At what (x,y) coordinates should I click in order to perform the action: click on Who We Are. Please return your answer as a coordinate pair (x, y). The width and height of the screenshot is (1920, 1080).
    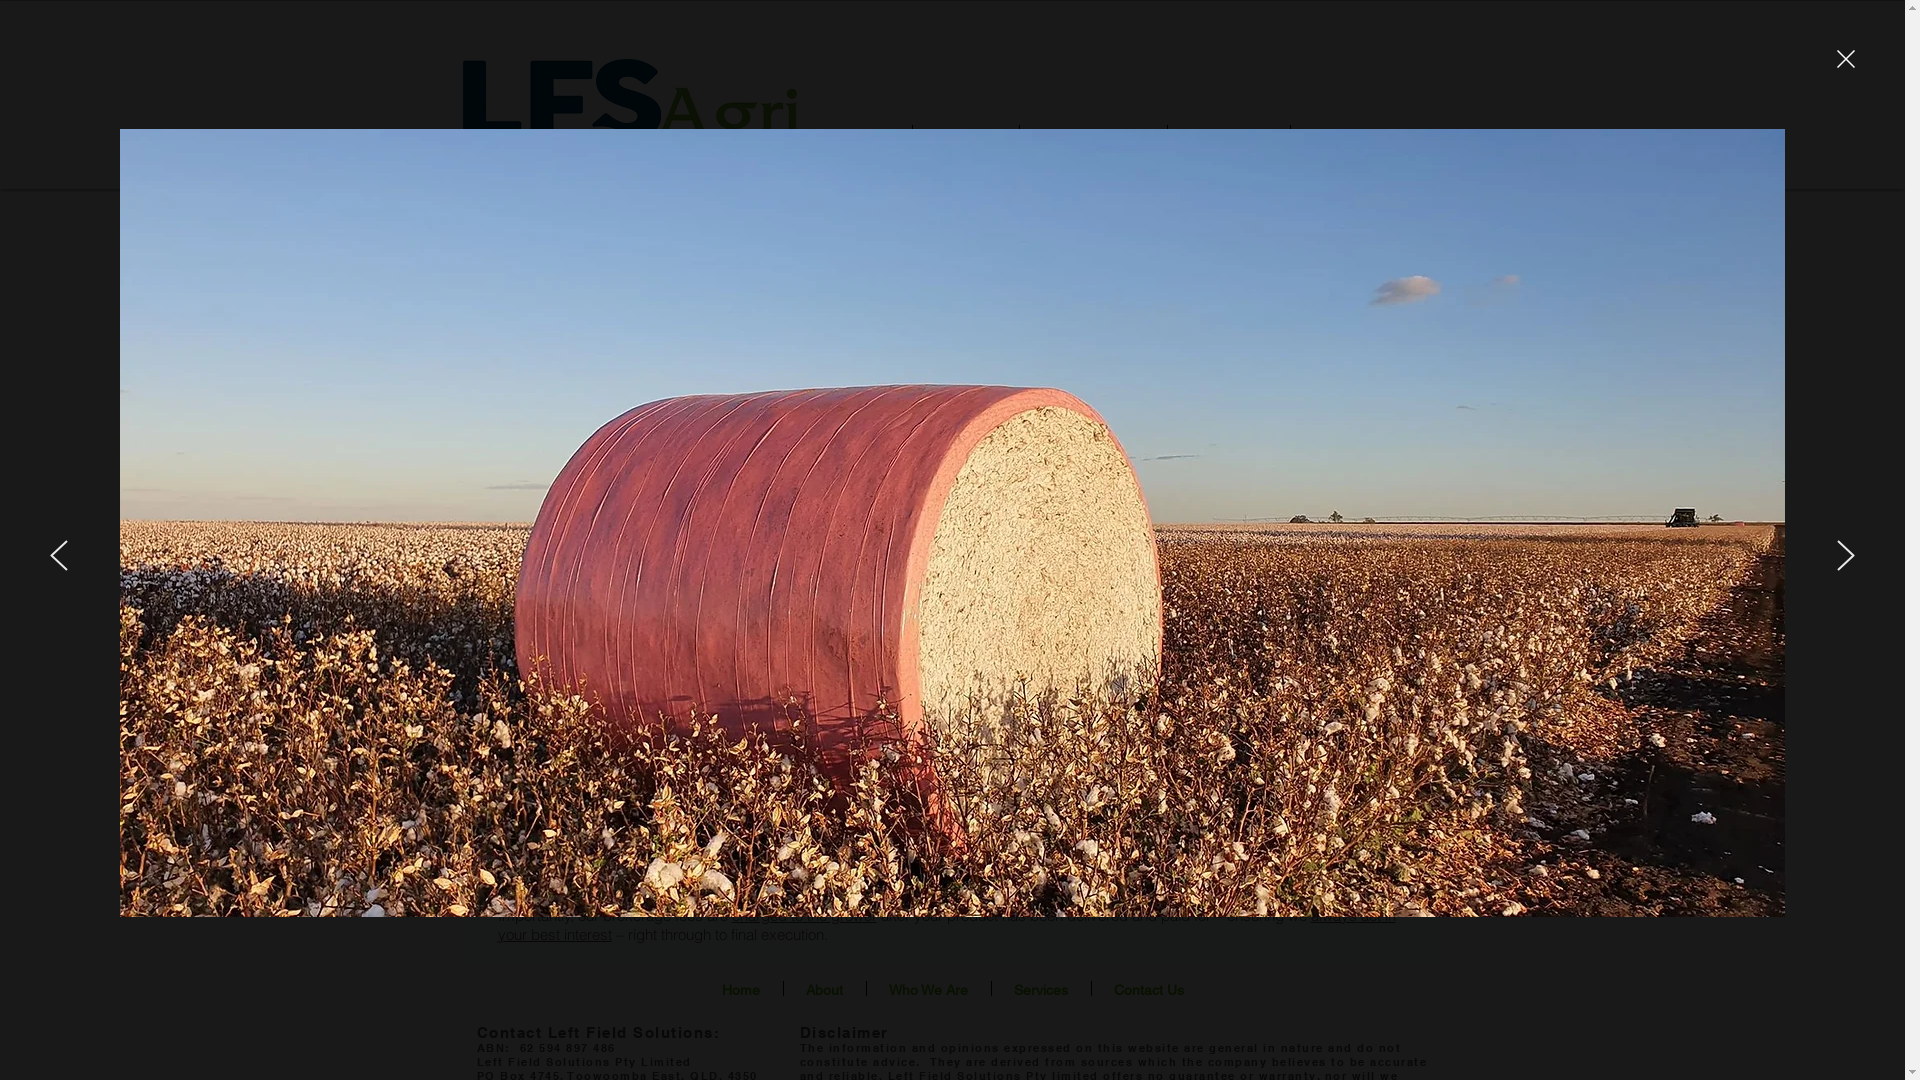
    Looking at the image, I should click on (928, 988).